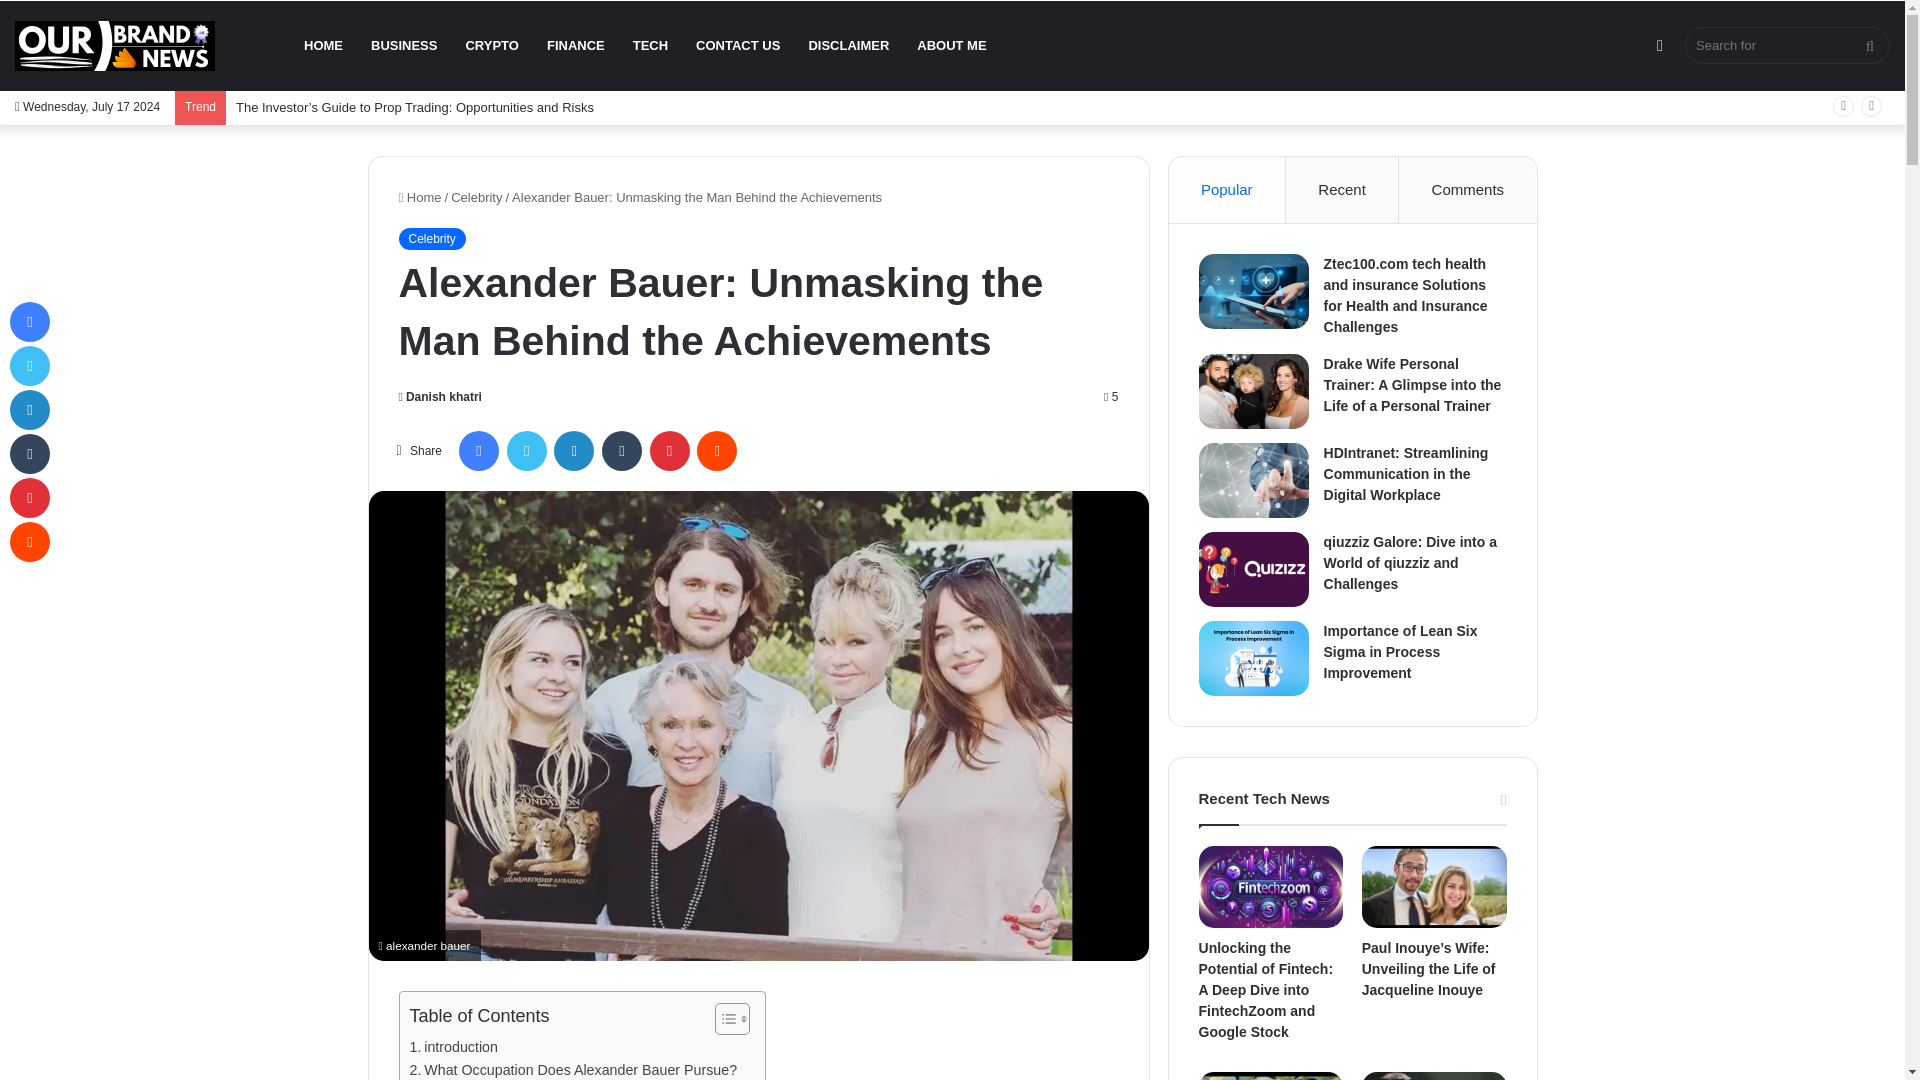 This screenshot has width=1920, height=1080. I want to click on Tumblr, so click(622, 450).